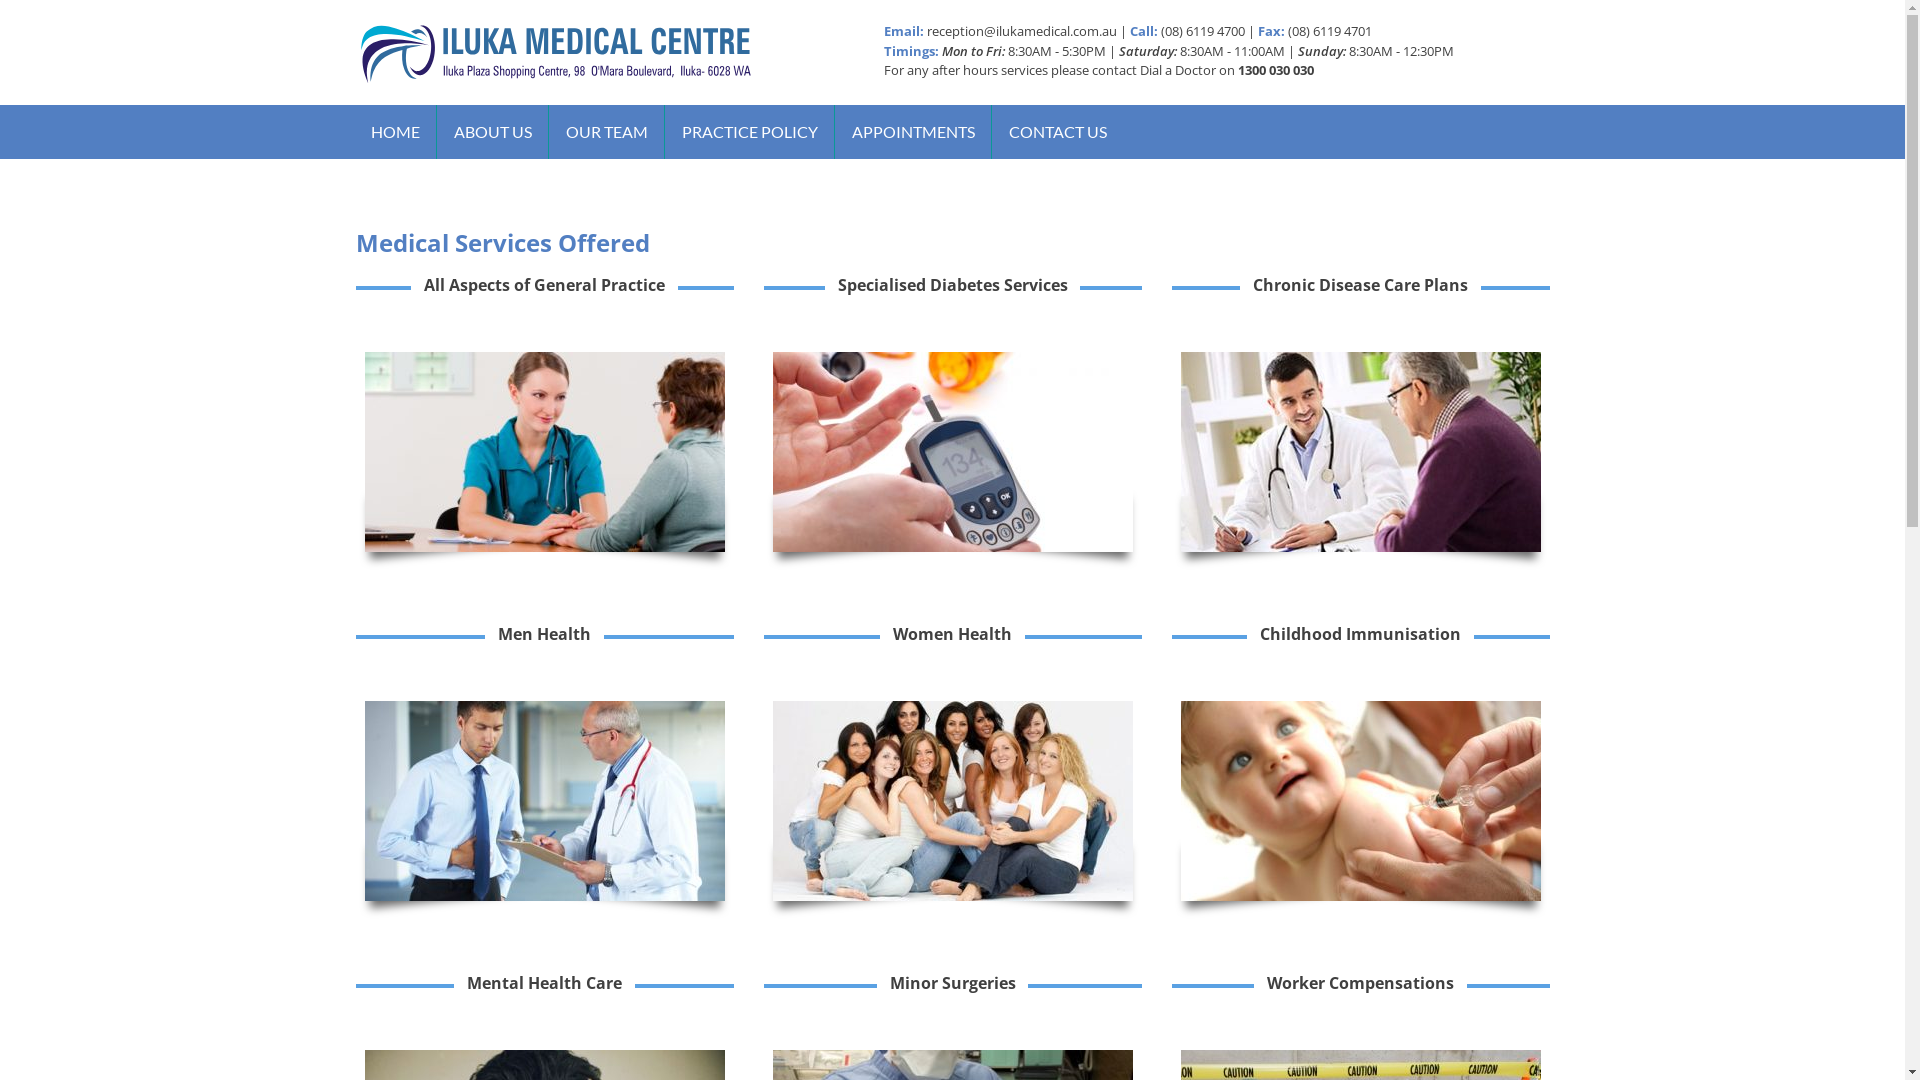 Image resolution: width=1920 pixels, height=1080 pixels. What do you see at coordinates (749, 132) in the screenshot?
I see `PRACTICE POLICY` at bounding box center [749, 132].